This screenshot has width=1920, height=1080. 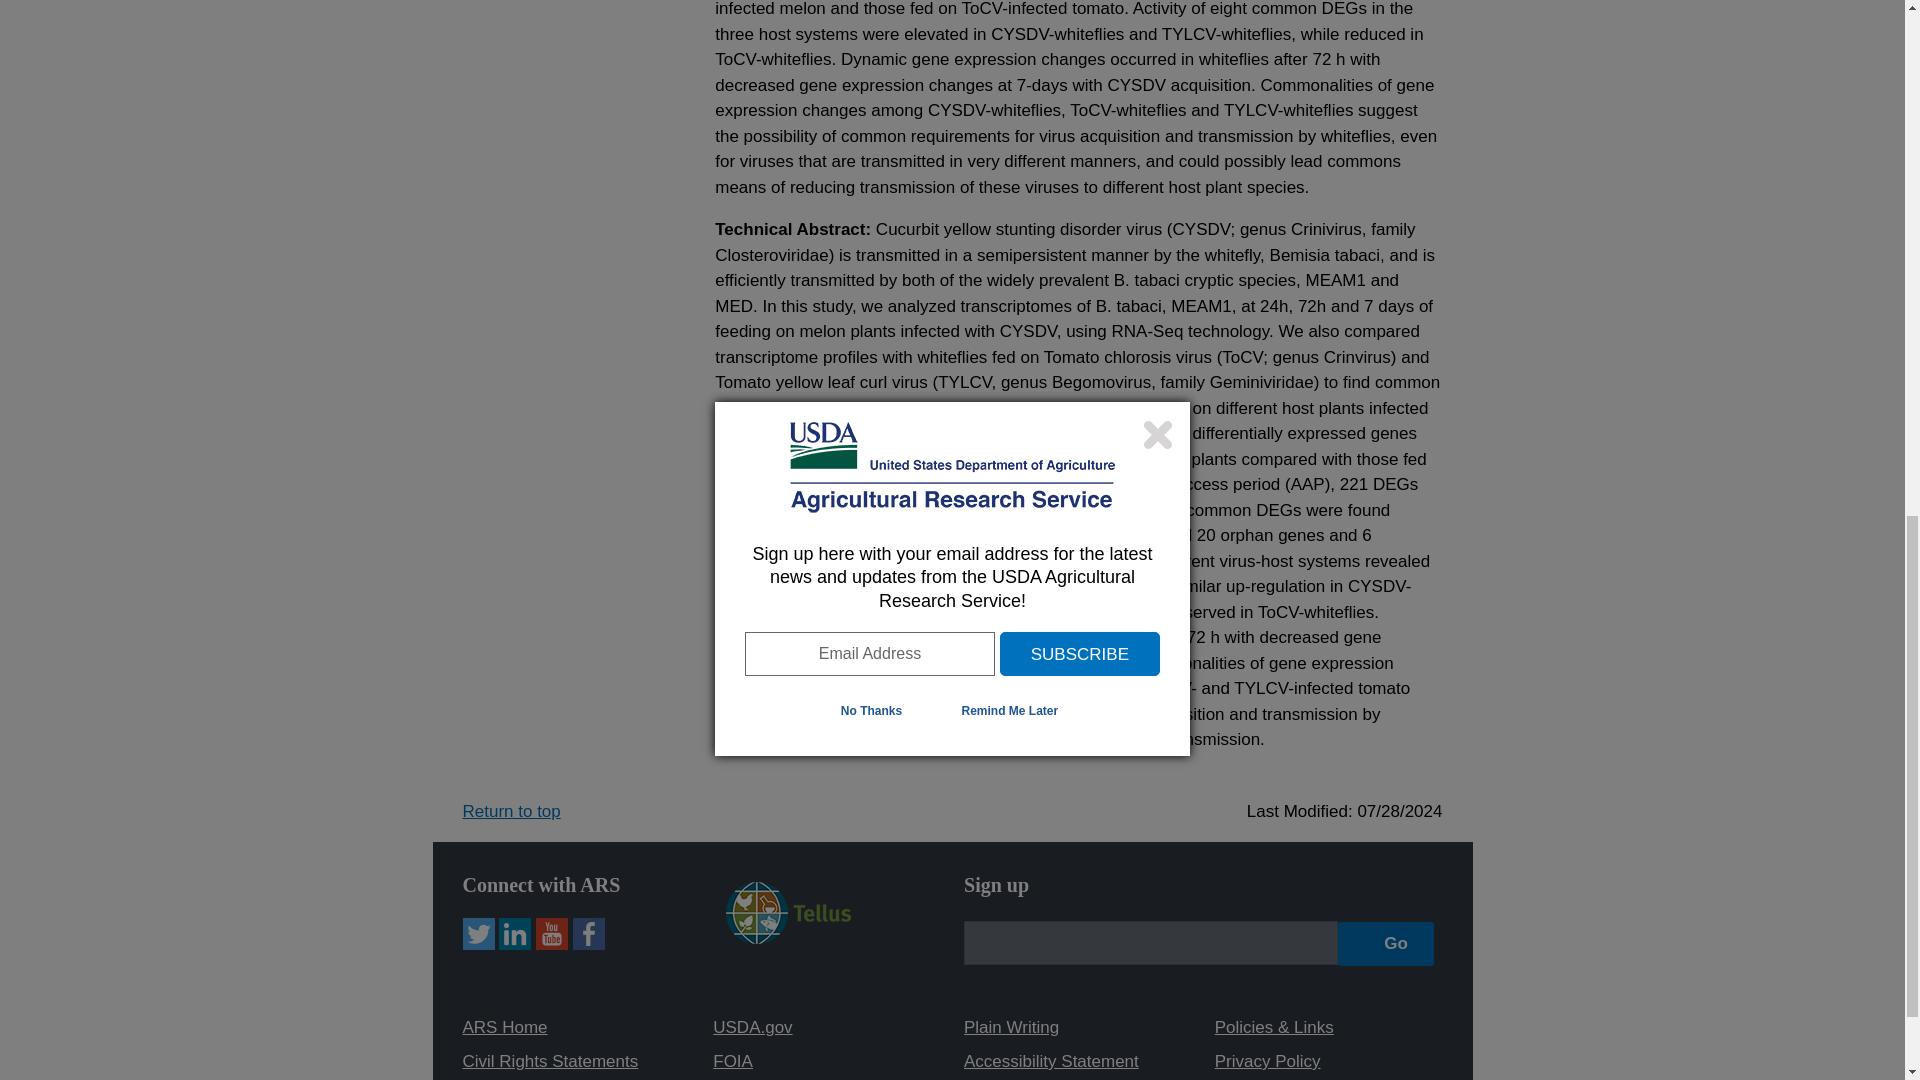 What do you see at coordinates (788, 937) in the screenshot?
I see `Tellus` at bounding box center [788, 937].